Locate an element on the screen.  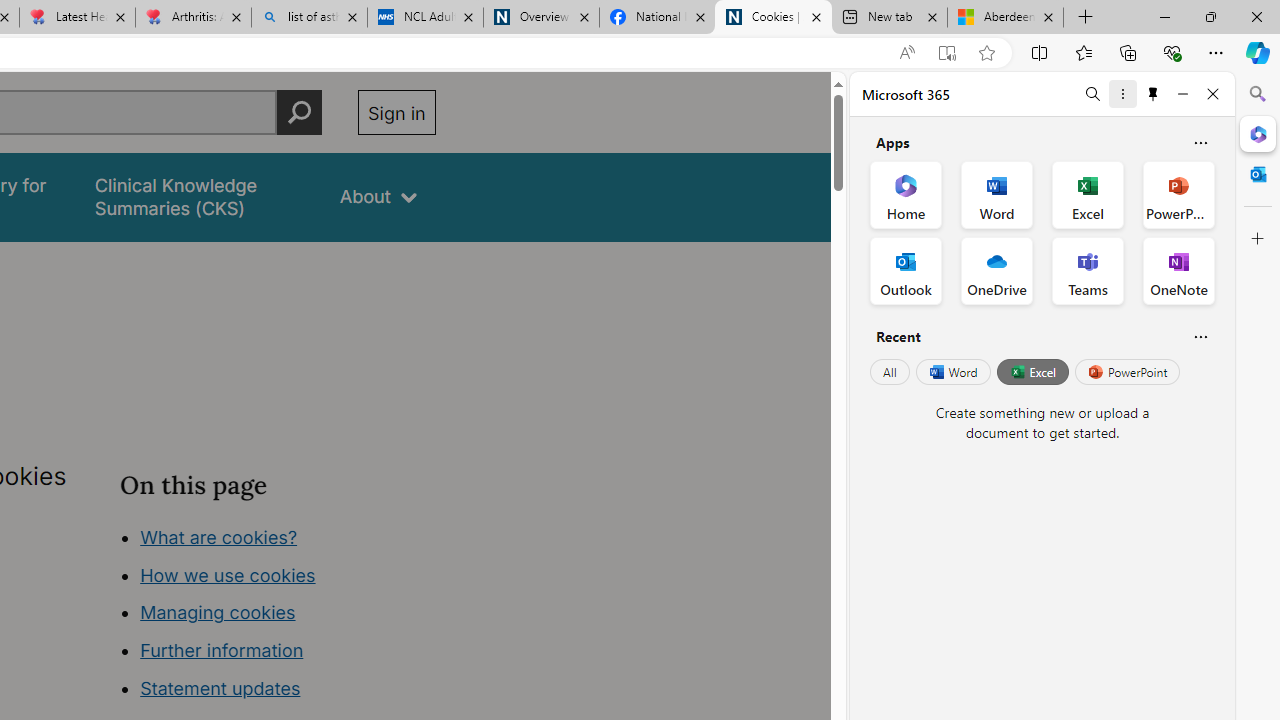
Class: in-page-nav__list is located at coordinates (278, 616).